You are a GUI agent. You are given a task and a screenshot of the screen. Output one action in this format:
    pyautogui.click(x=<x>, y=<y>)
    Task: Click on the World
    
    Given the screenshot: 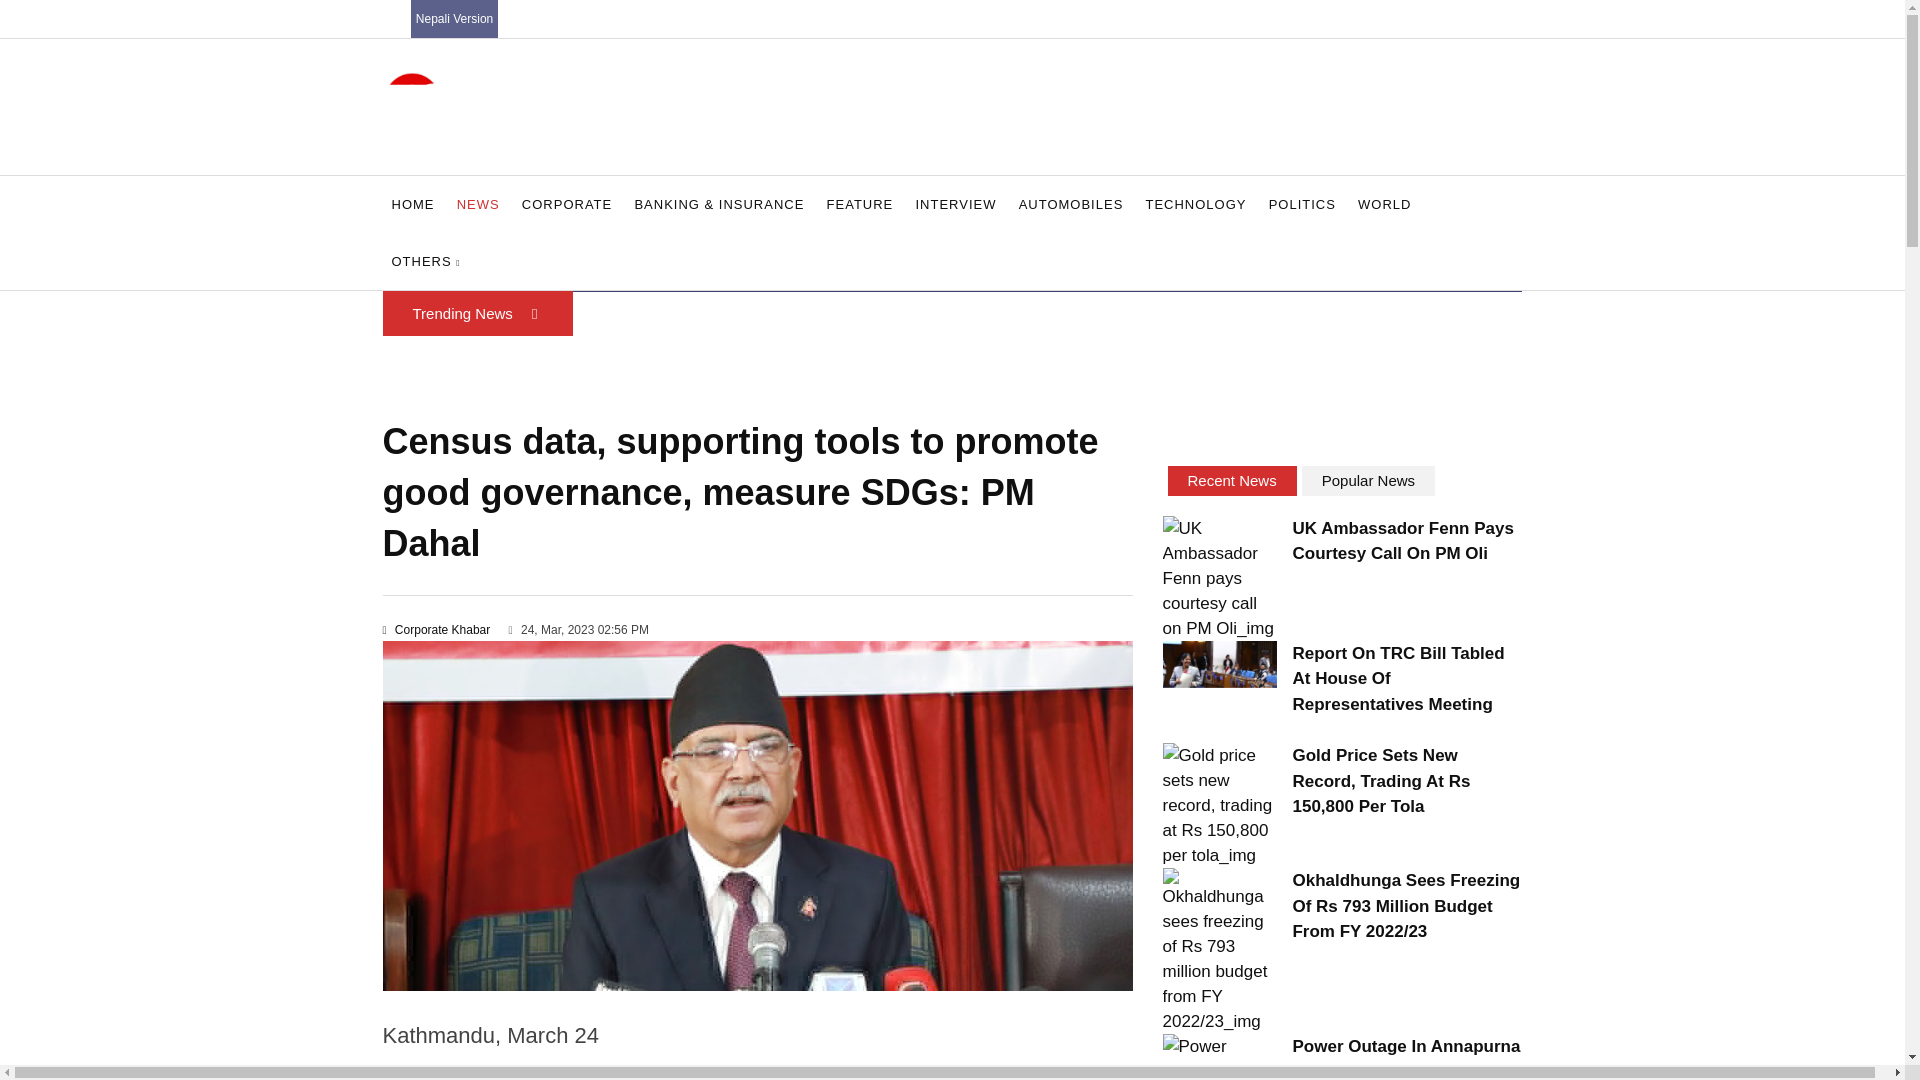 What is the action you would take?
    pyautogui.click(x=1384, y=204)
    